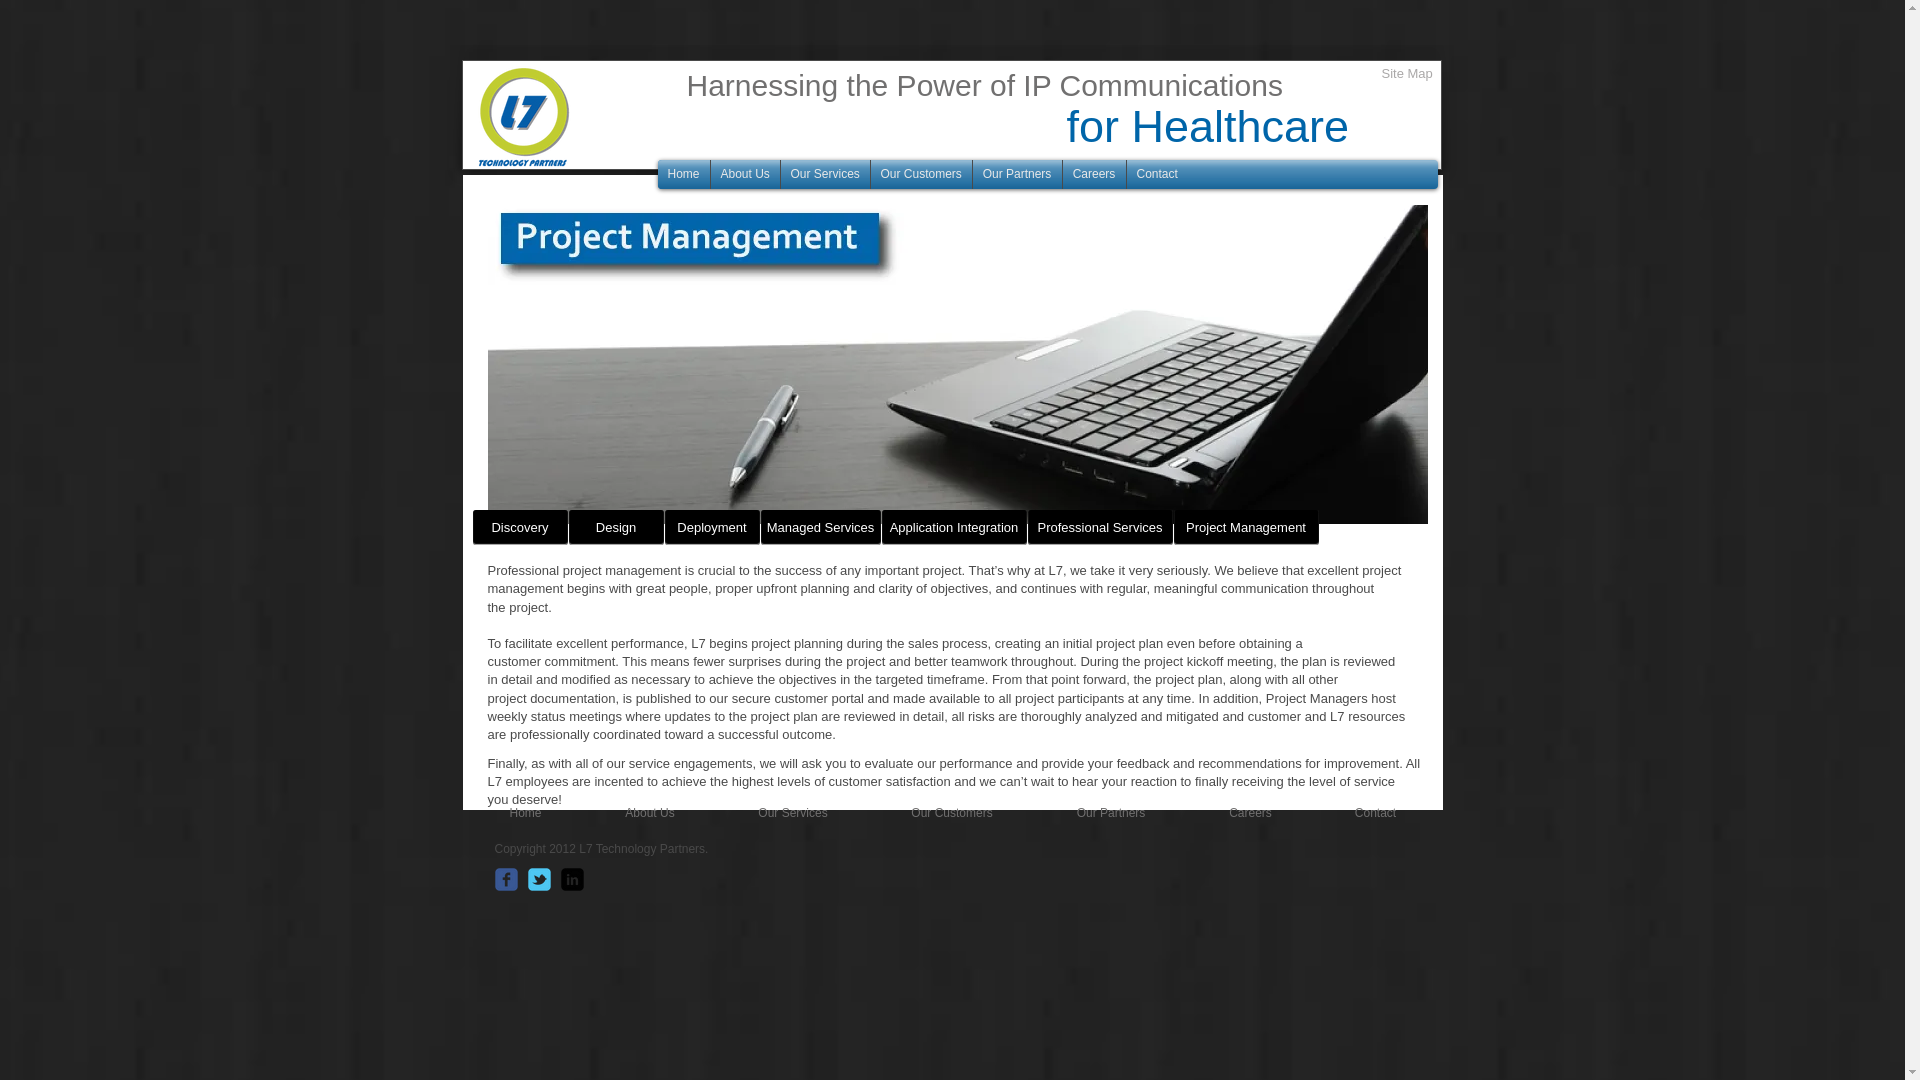 The height and width of the screenshot is (1080, 1920). Describe the element at coordinates (1016, 174) in the screenshot. I see `Our Partners` at that location.